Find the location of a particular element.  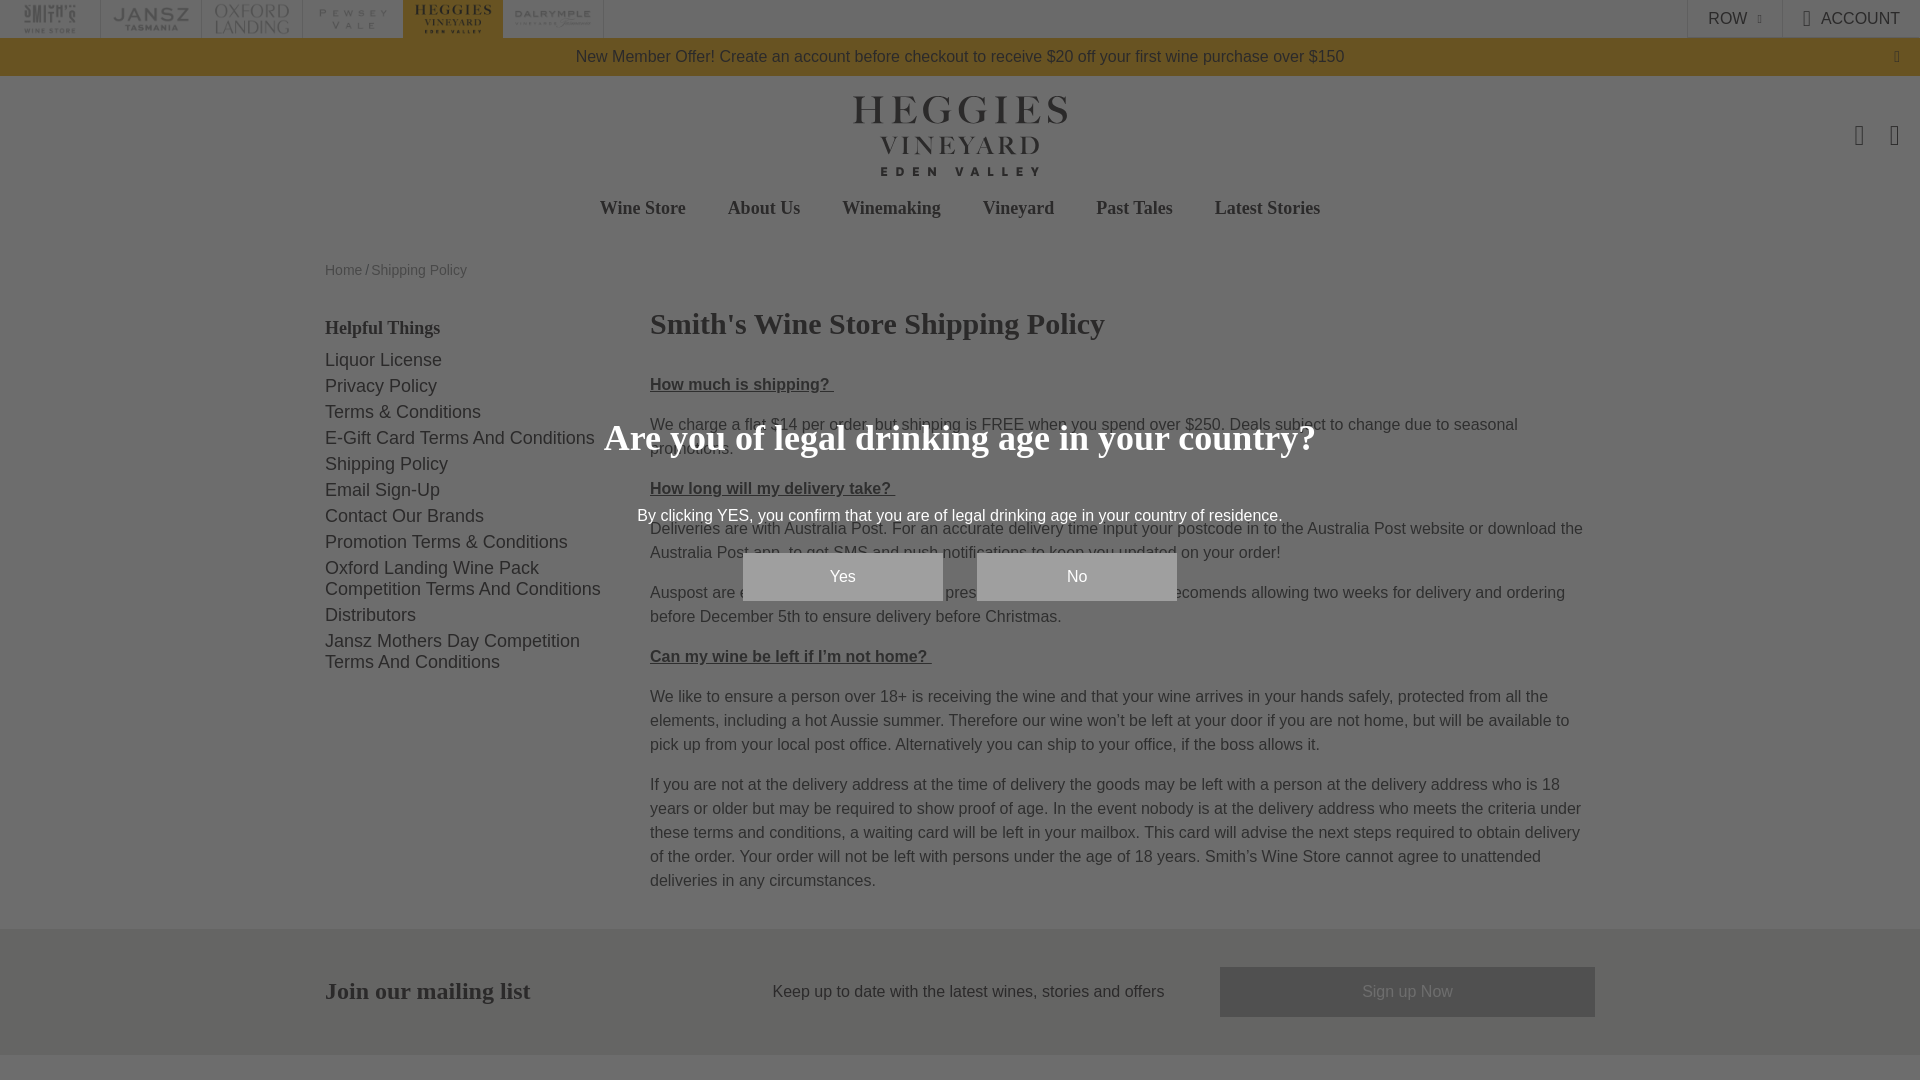

Heggies Vineyard is located at coordinates (452, 18).